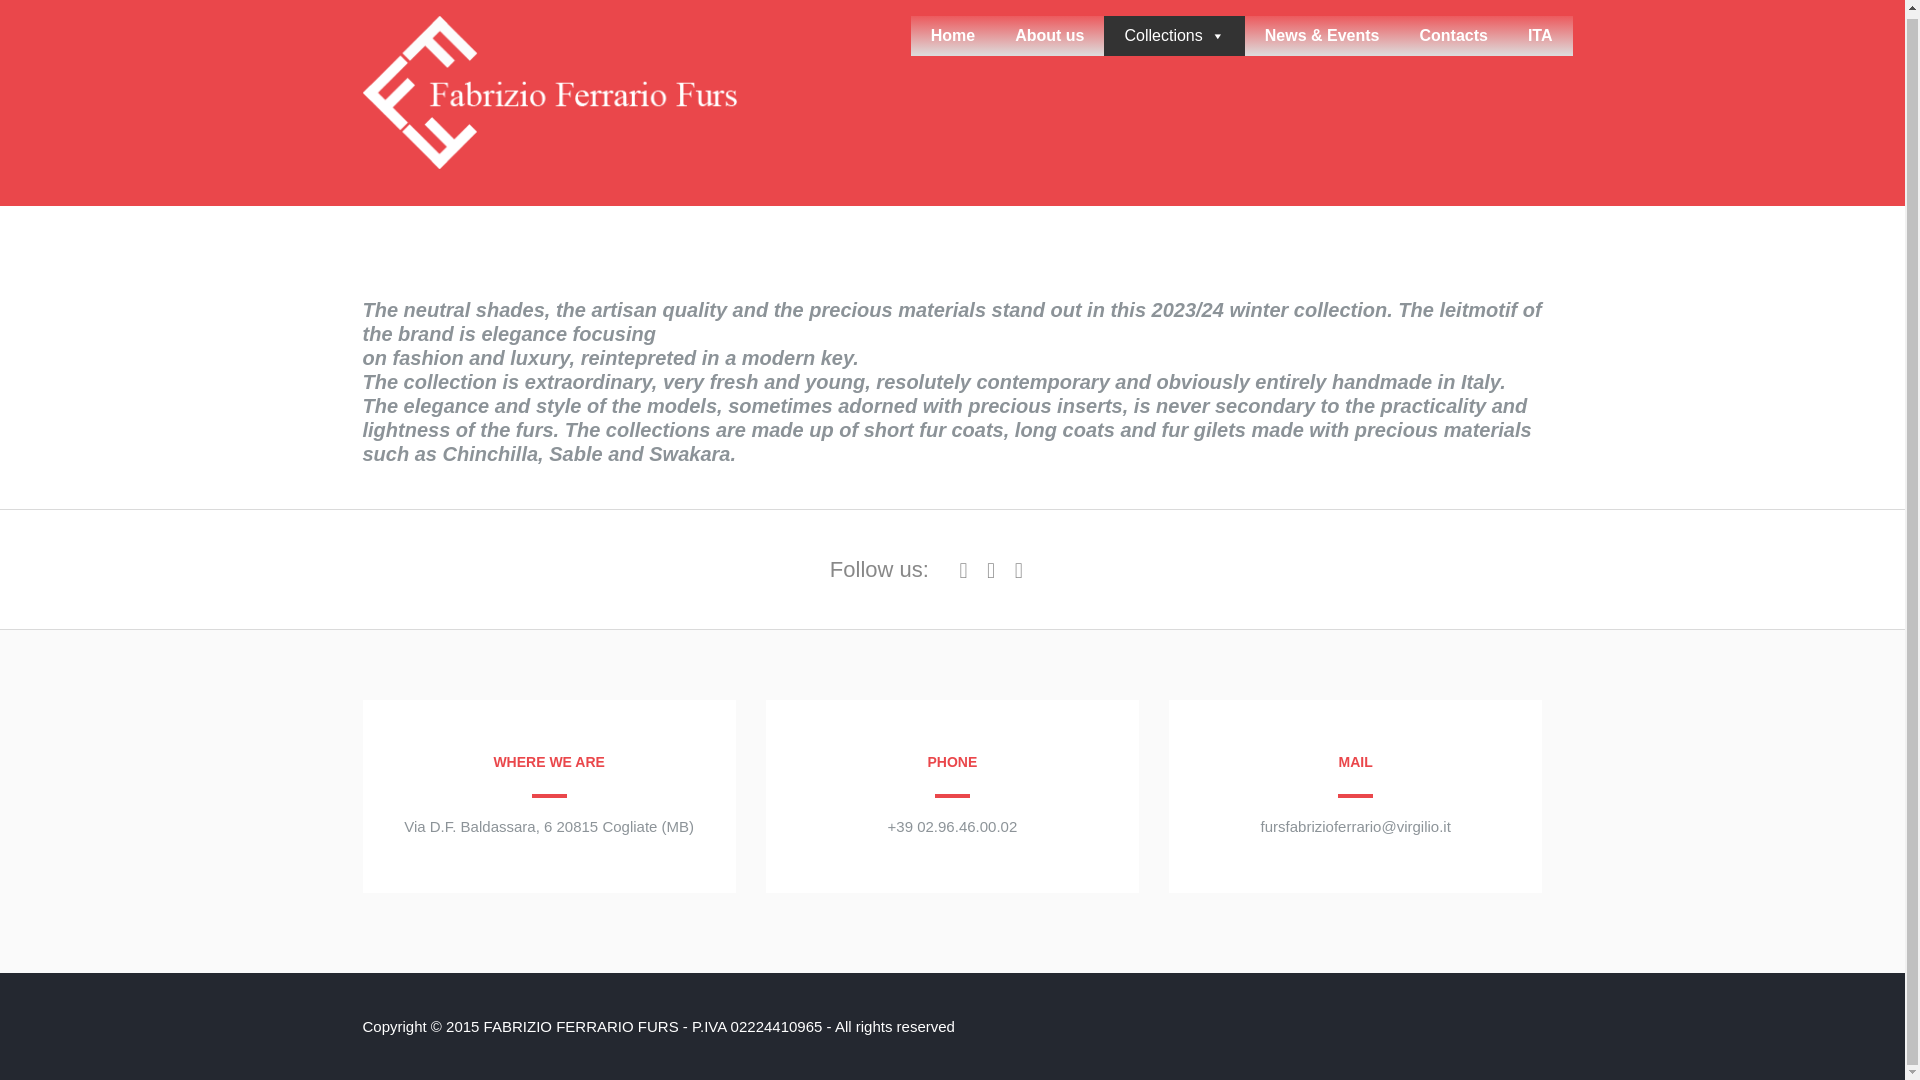  What do you see at coordinates (952, 36) in the screenshot?
I see `Home` at bounding box center [952, 36].